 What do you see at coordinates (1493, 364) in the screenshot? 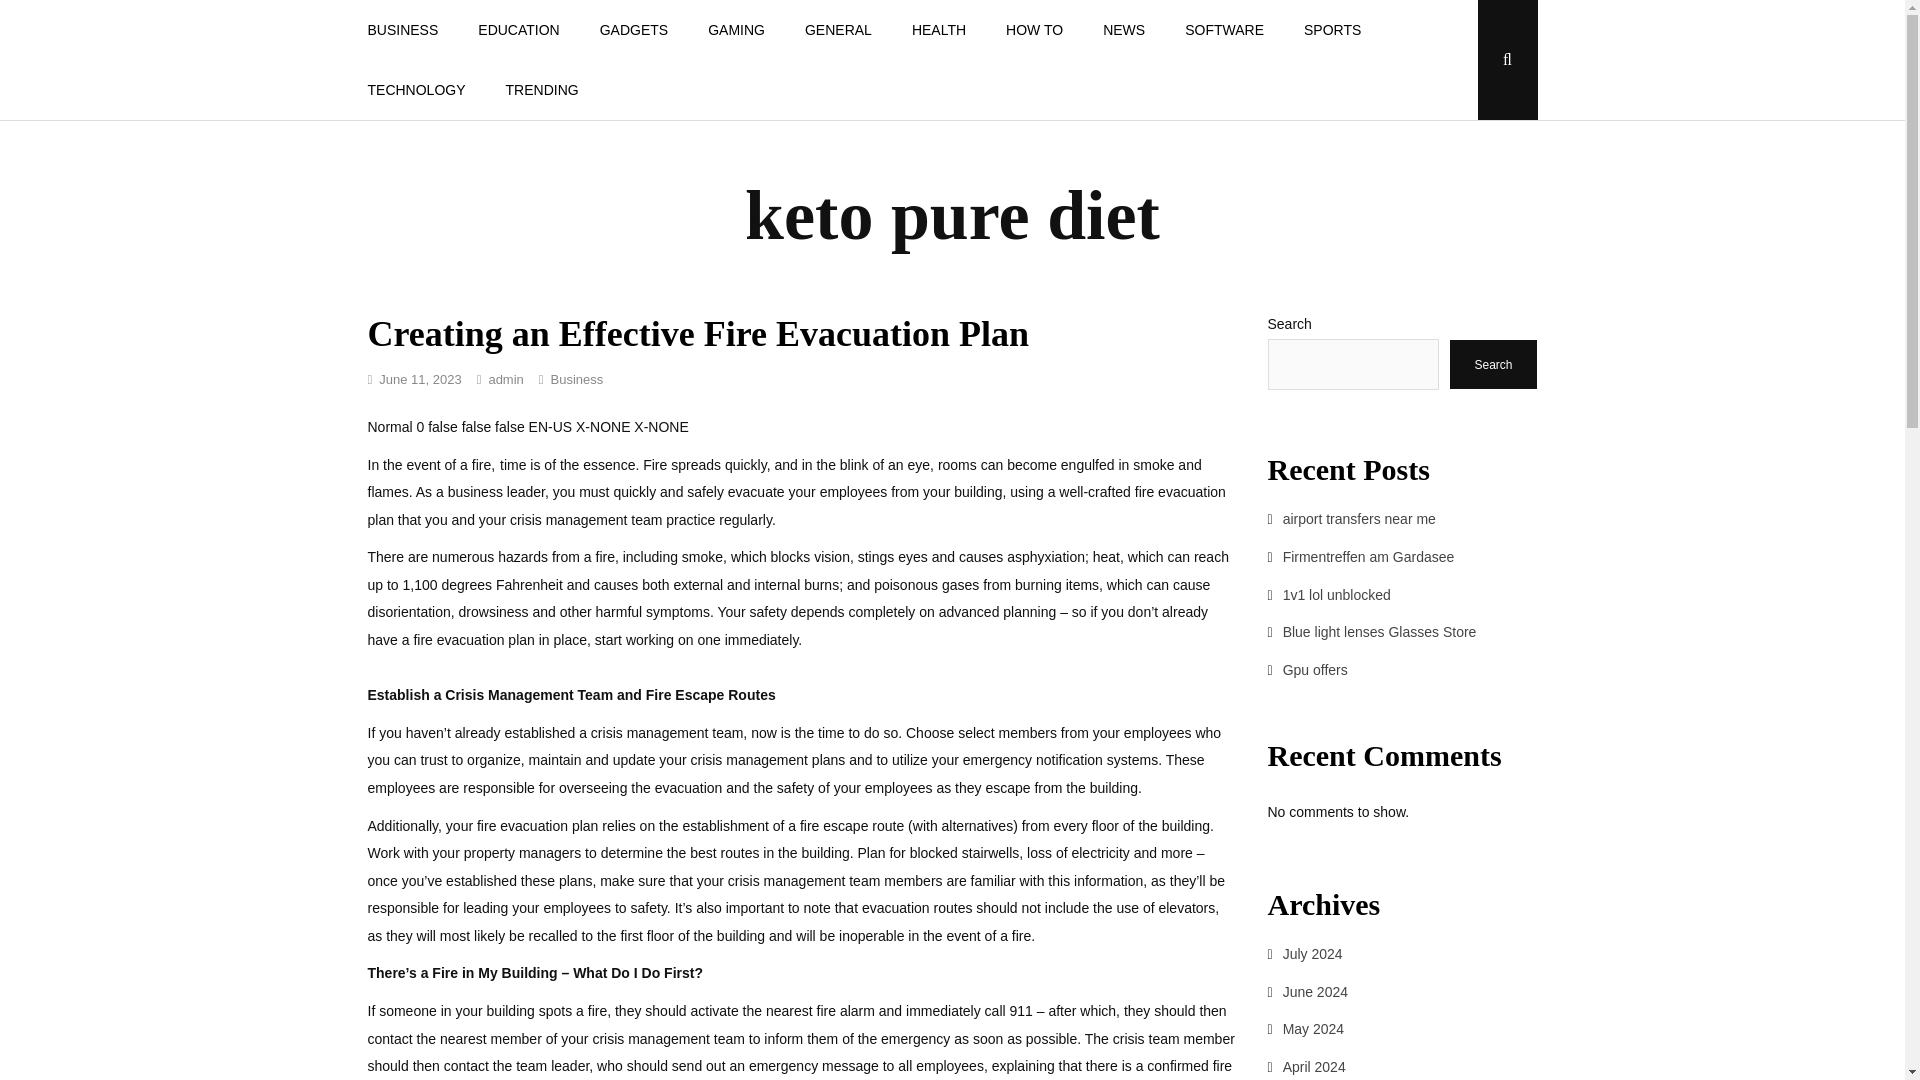
I see `Search` at bounding box center [1493, 364].